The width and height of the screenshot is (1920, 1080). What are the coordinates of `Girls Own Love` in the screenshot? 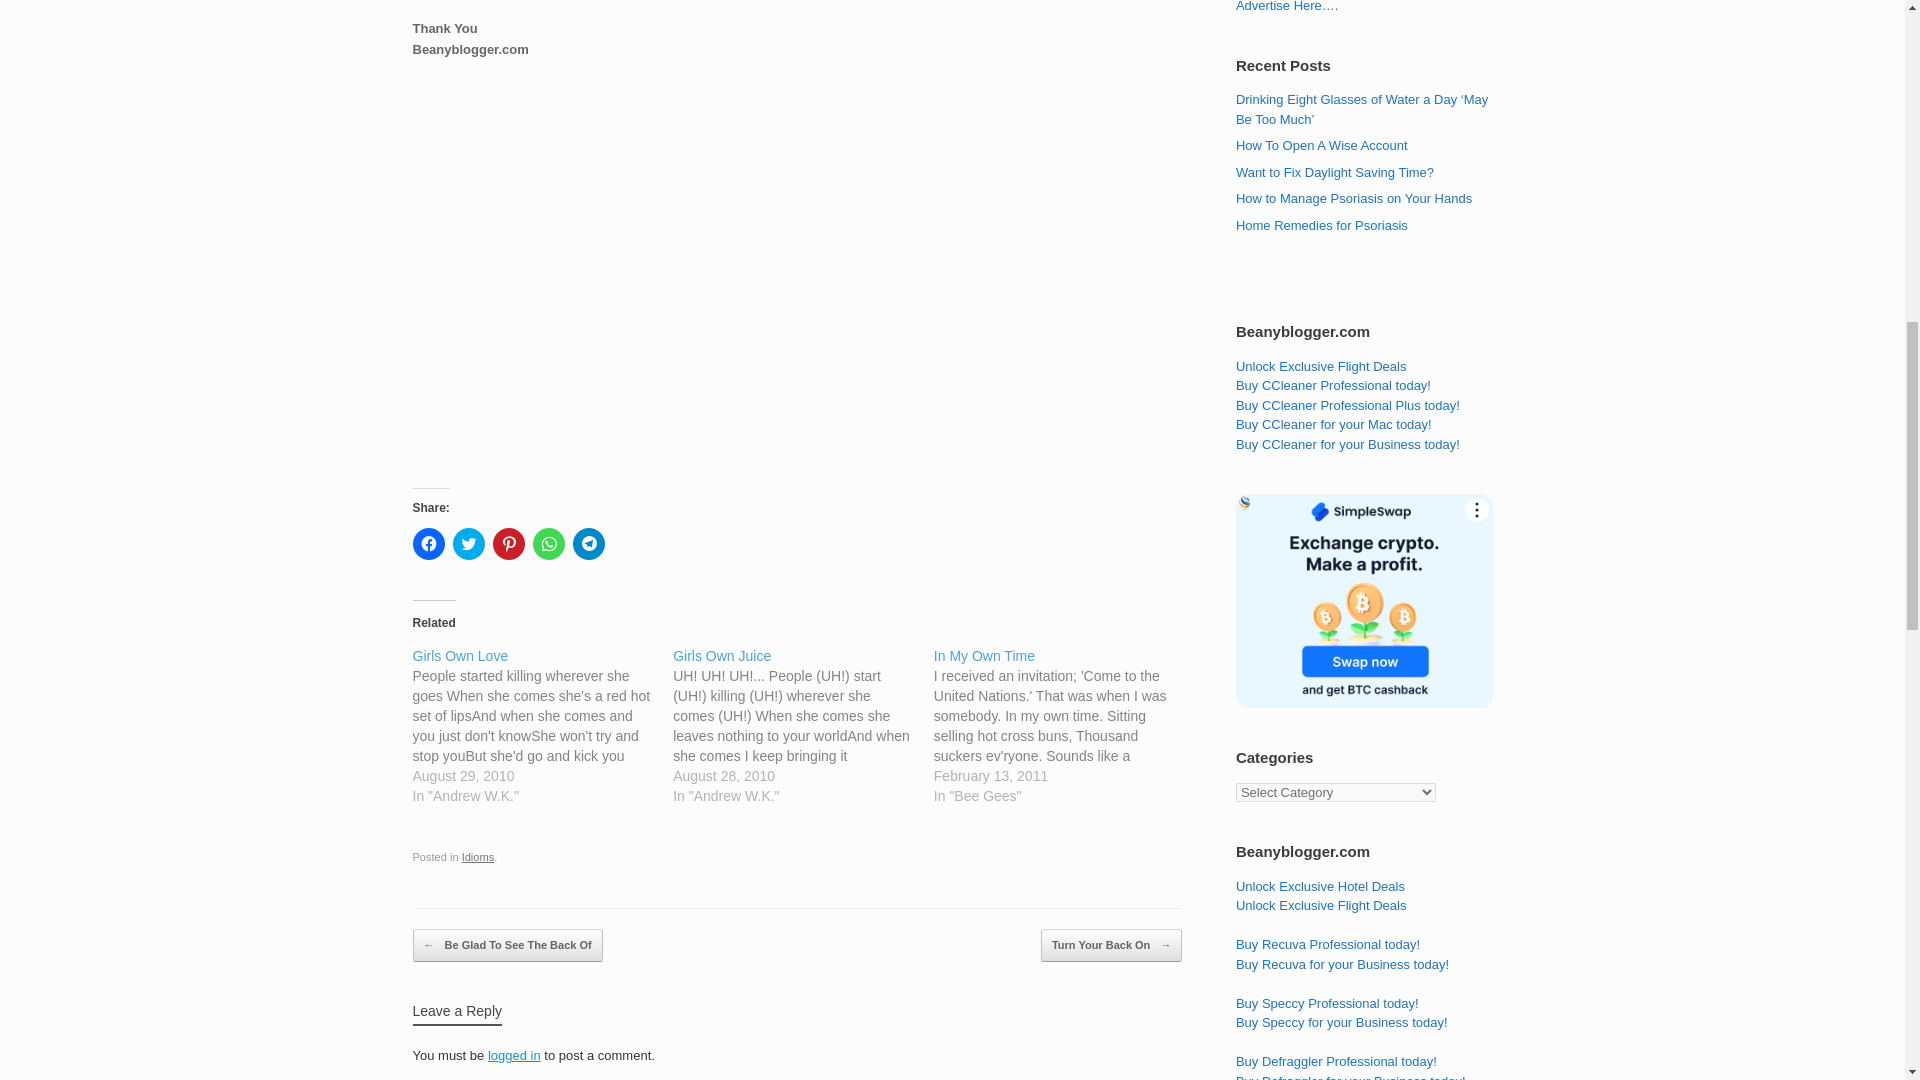 It's located at (542, 725).